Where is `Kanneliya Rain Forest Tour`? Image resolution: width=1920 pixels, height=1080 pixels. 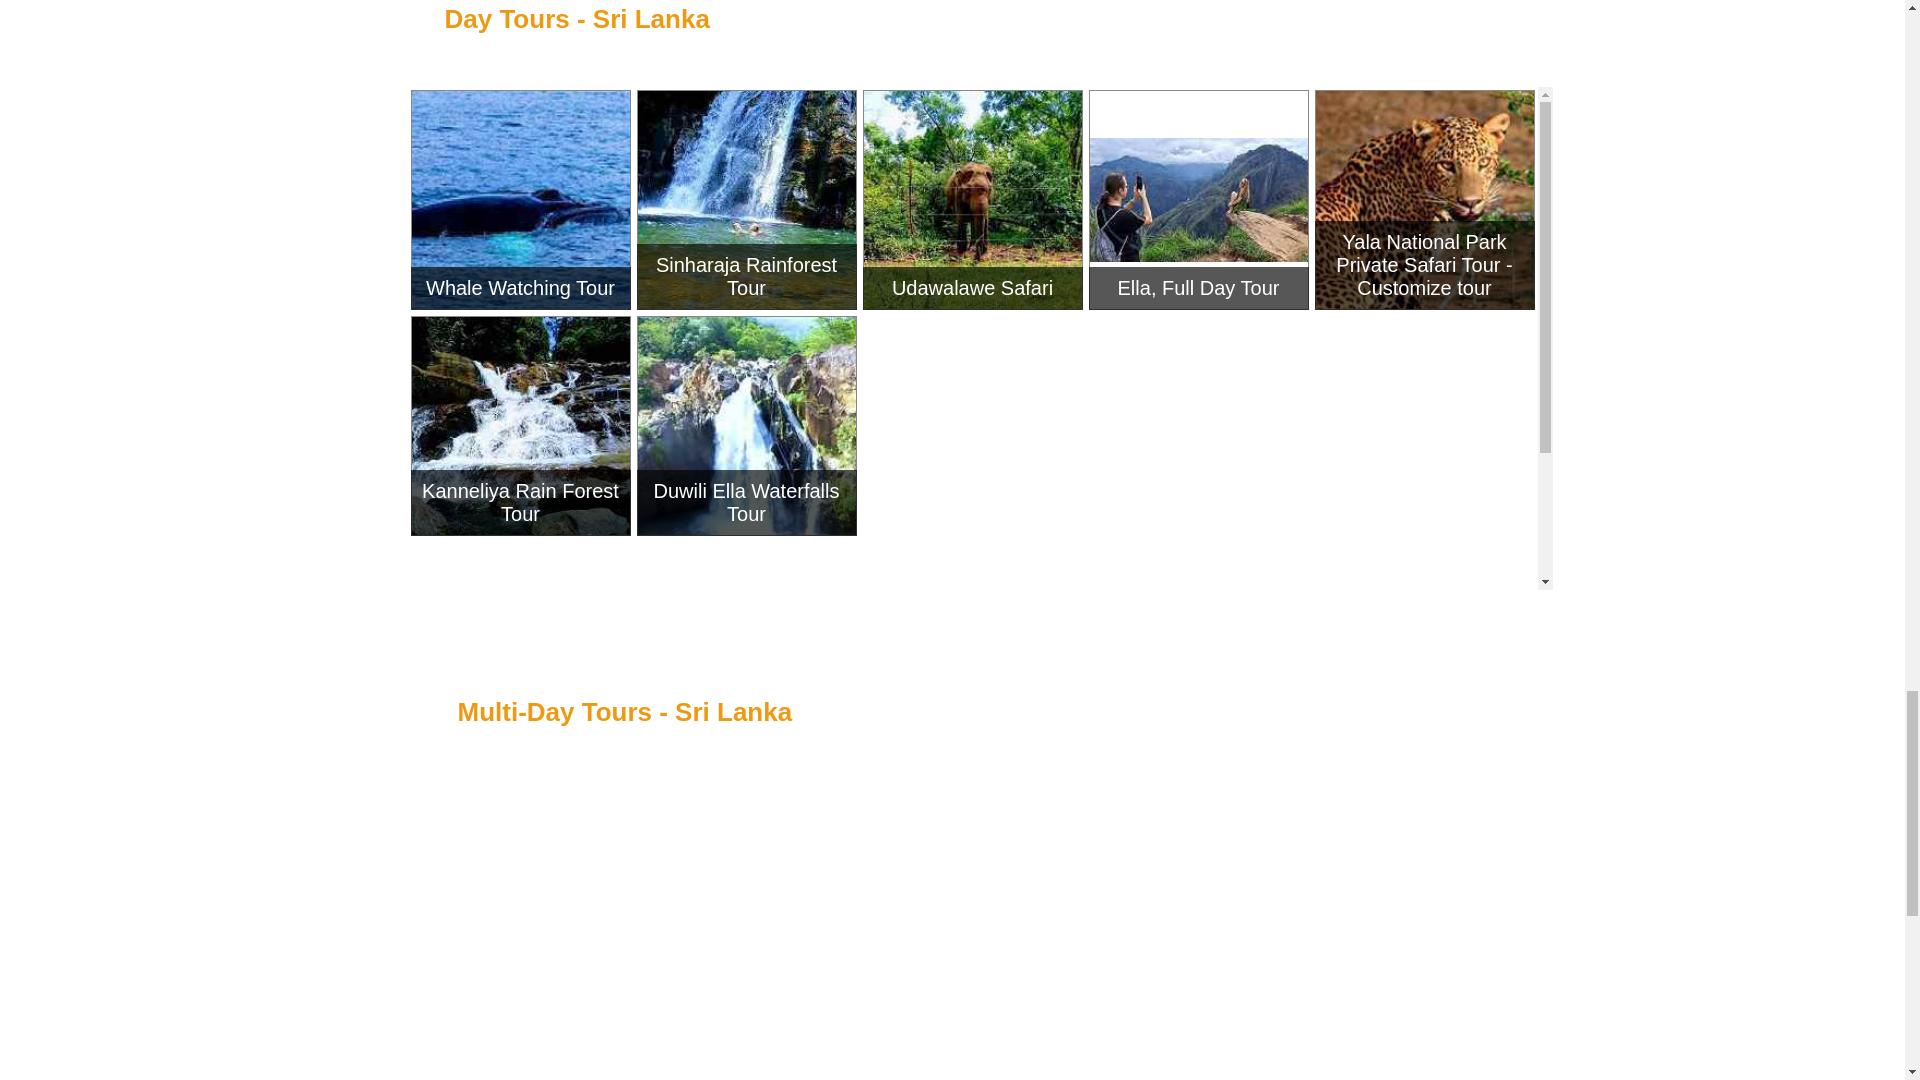
Kanneliya Rain Forest Tour is located at coordinates (520, 426).